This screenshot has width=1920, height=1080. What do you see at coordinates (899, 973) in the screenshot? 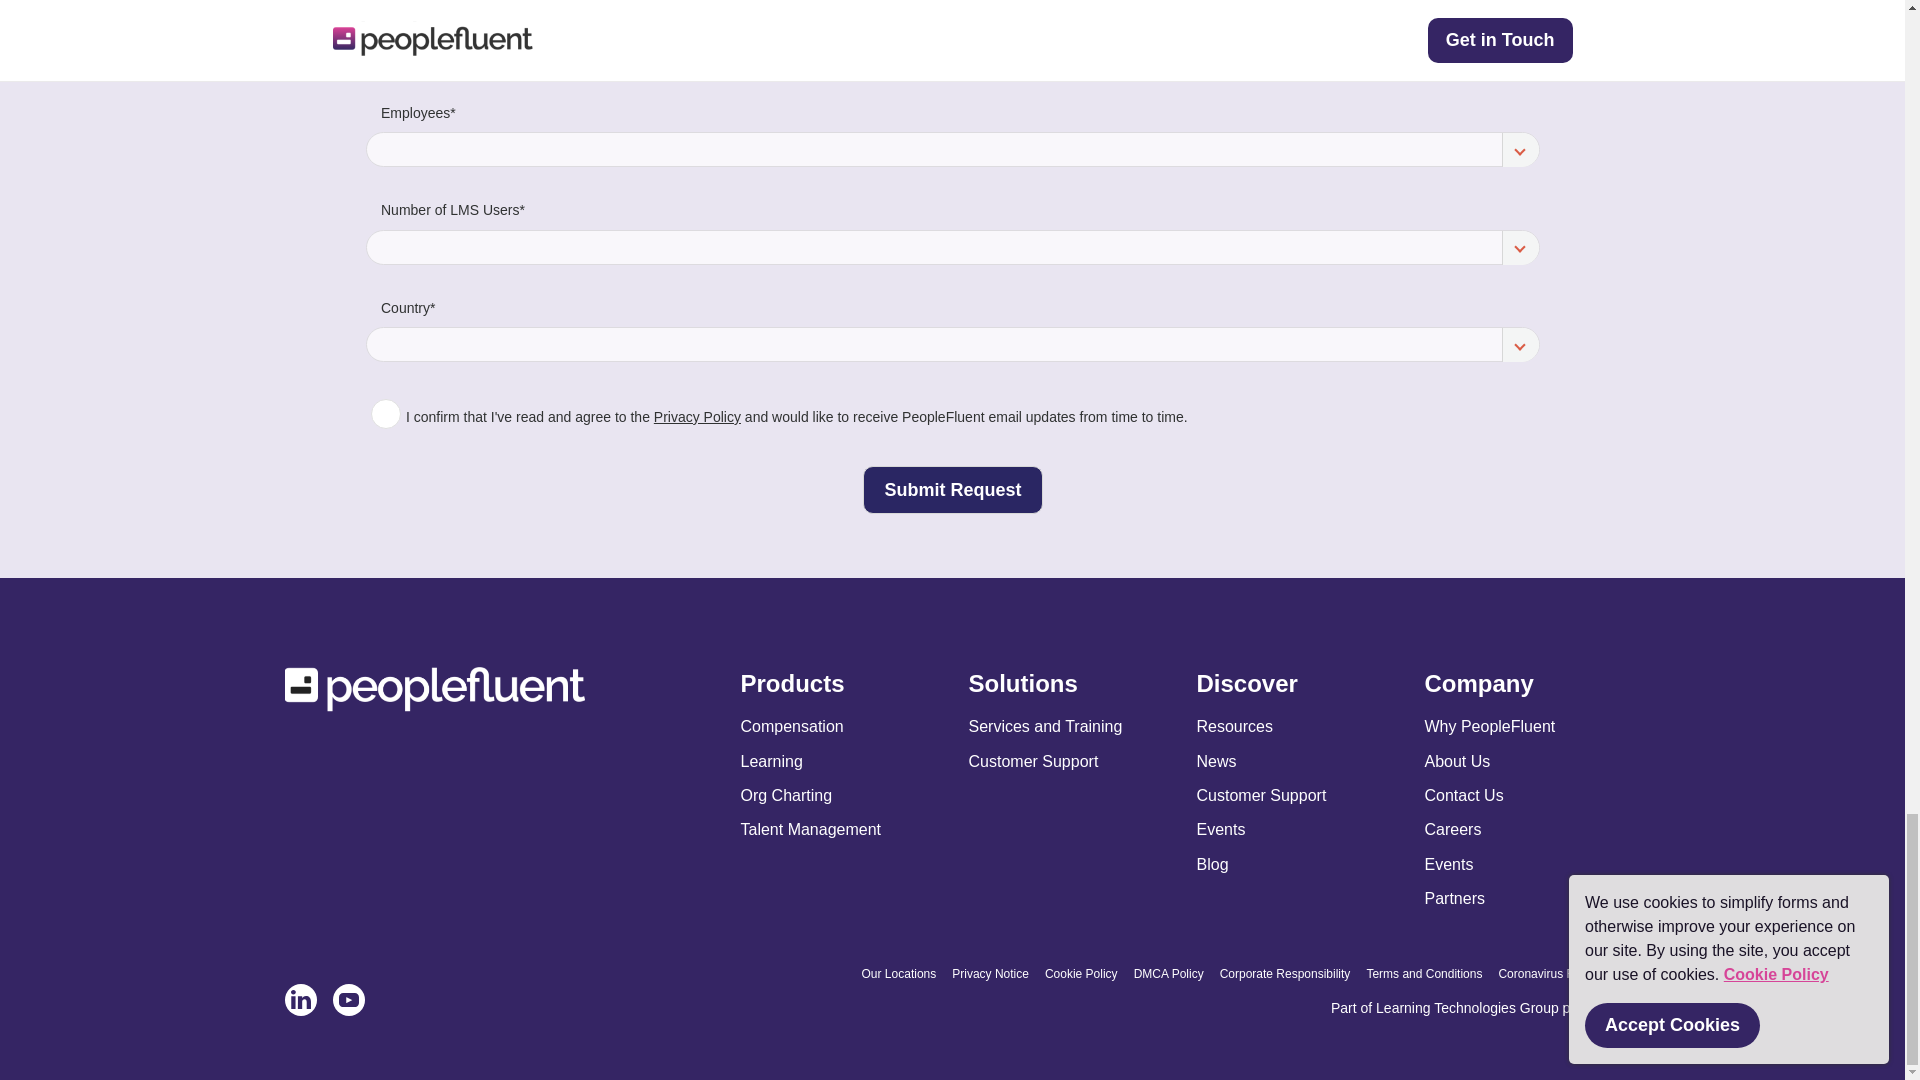
I see `Our Locations` at bounding box center [899, 973].